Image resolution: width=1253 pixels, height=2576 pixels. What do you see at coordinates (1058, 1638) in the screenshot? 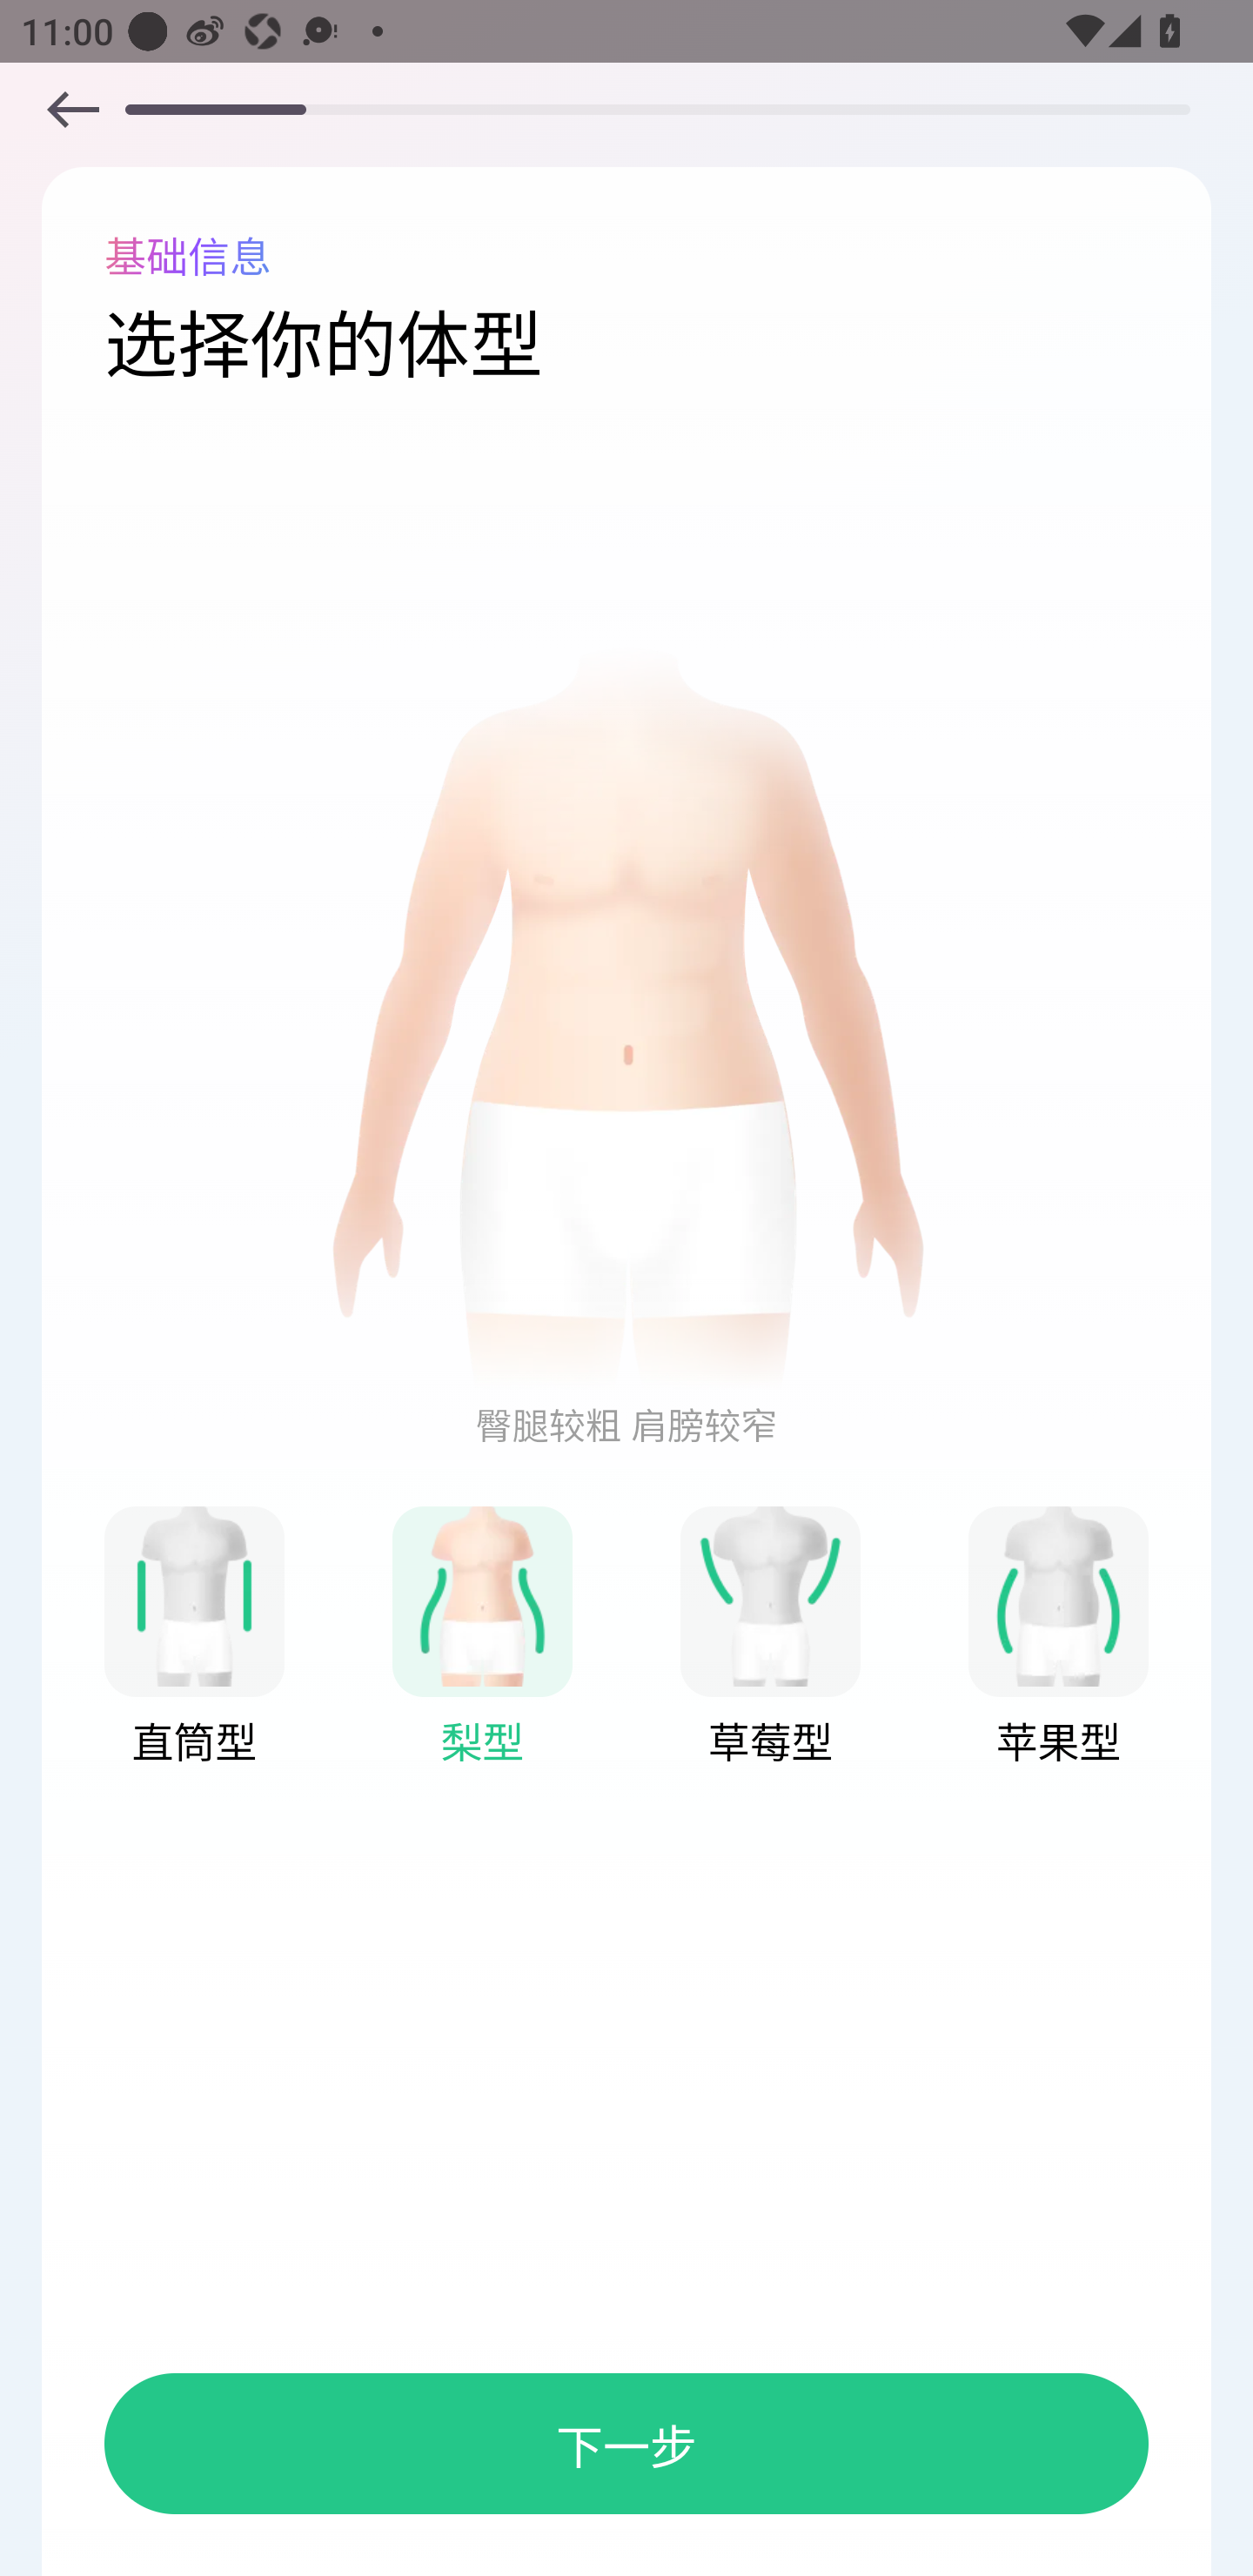
I see `1   1 苹果型` at bounding box center [1058, 1638].